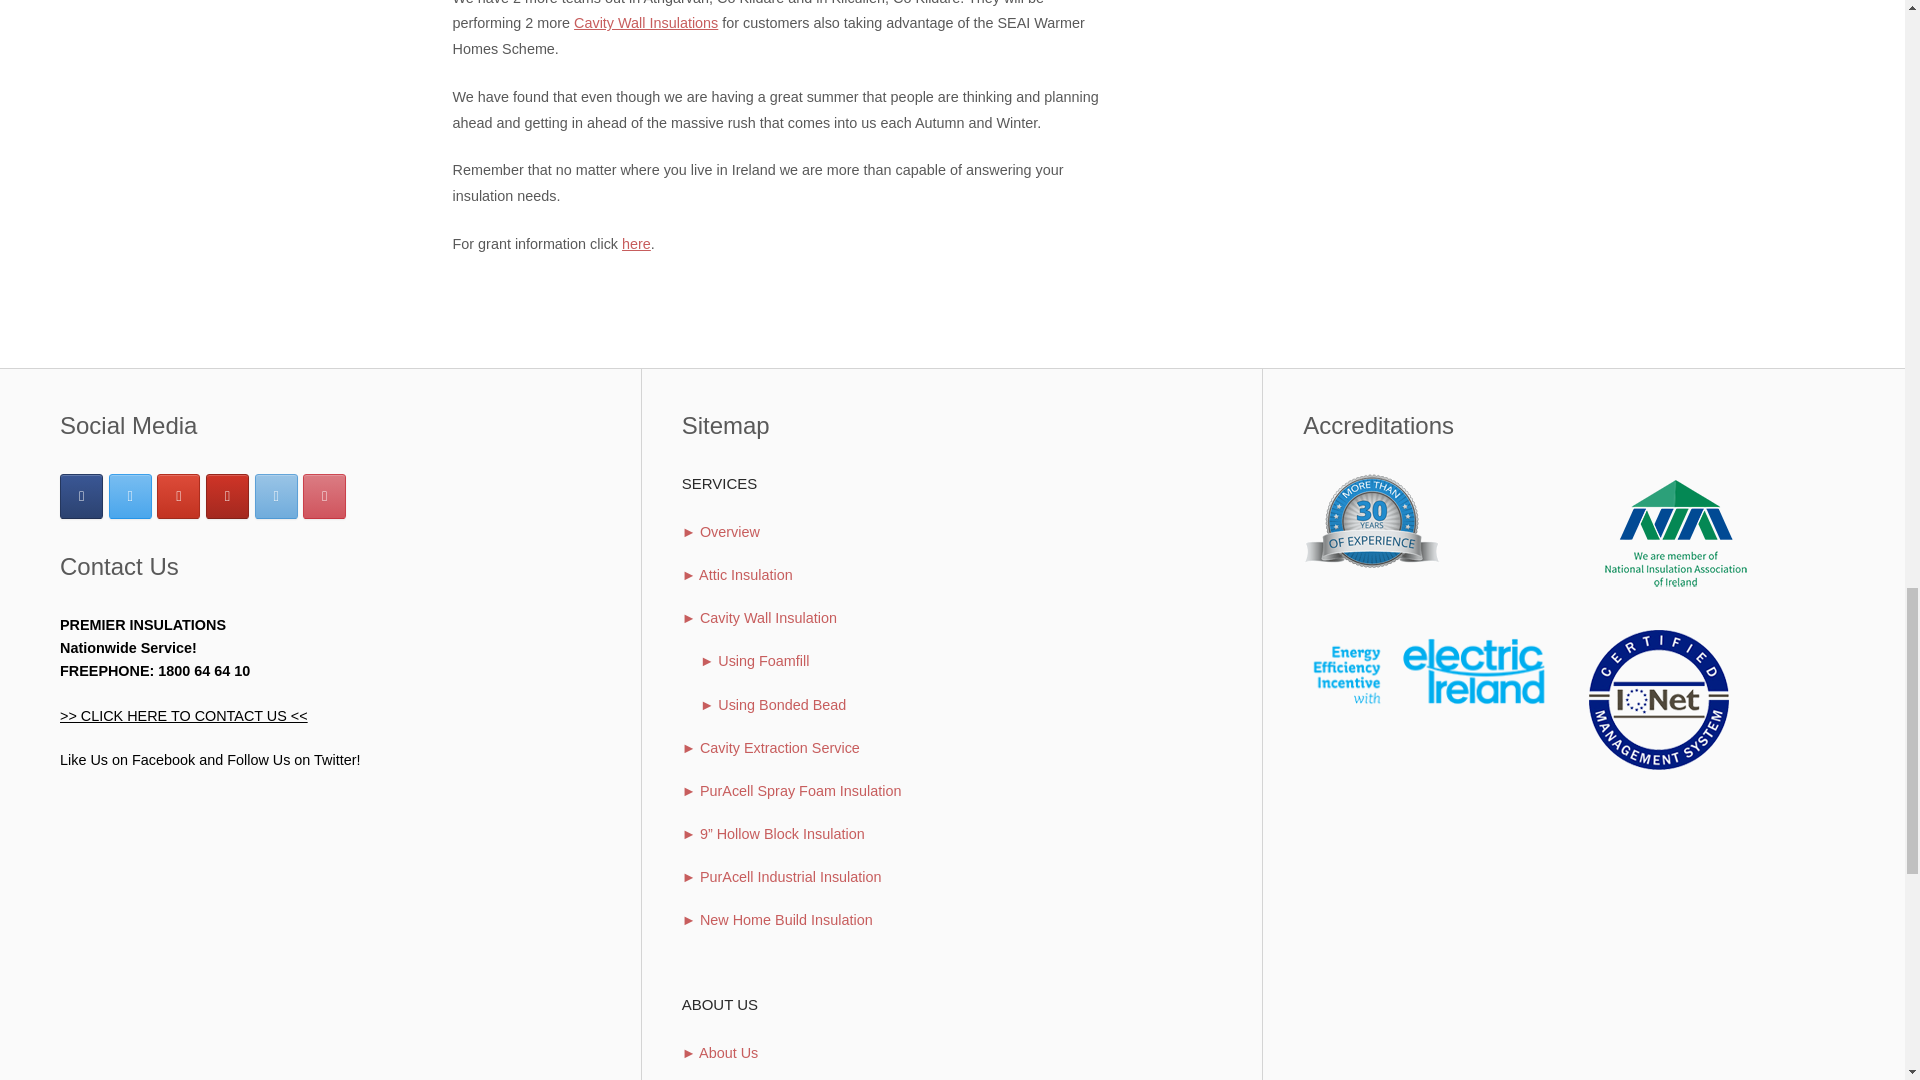 Image resolution: width=1920 pixels, height=1080 pixels. Describe the element at coordinates (227, 496) in the screenshot. I see `Premier Insulations on Youtube` at that location.